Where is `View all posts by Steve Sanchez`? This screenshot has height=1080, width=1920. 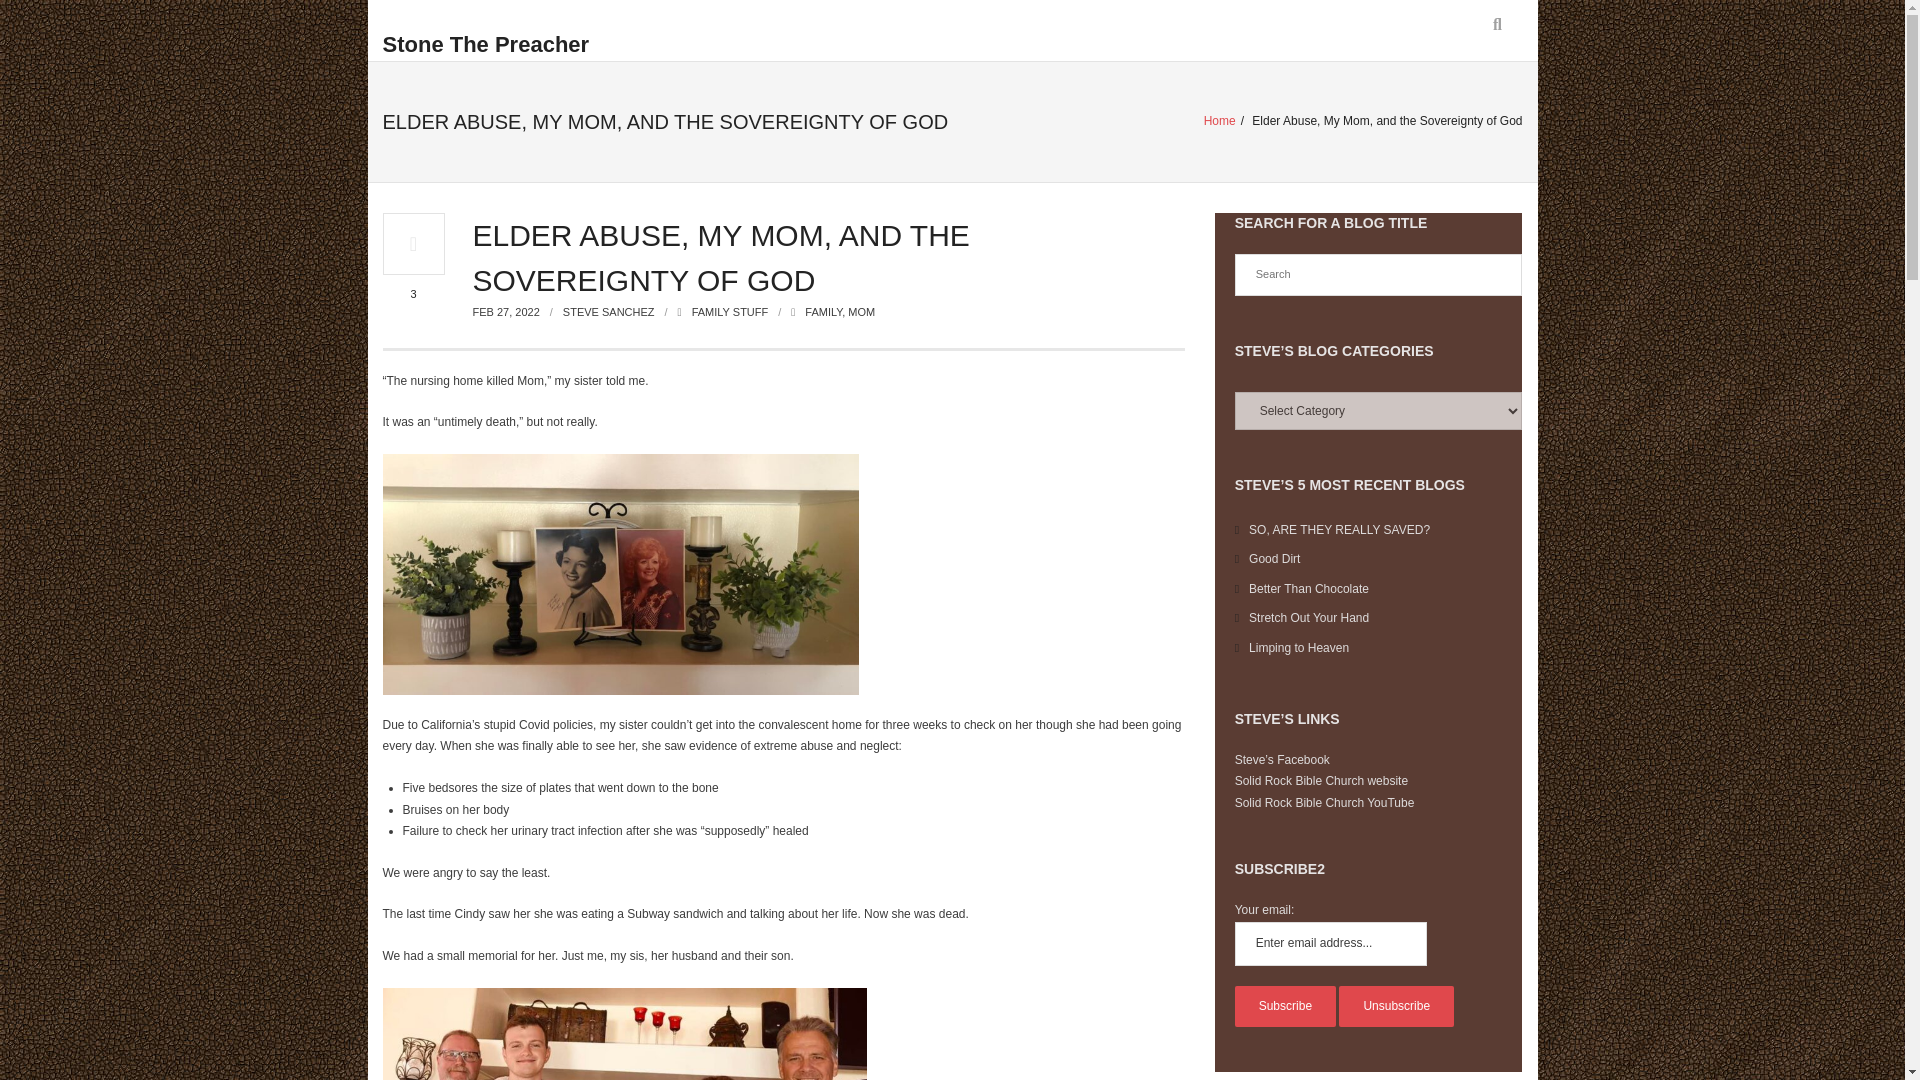
View all posts by Steve Sanchez is located at coordinates (608, 311).